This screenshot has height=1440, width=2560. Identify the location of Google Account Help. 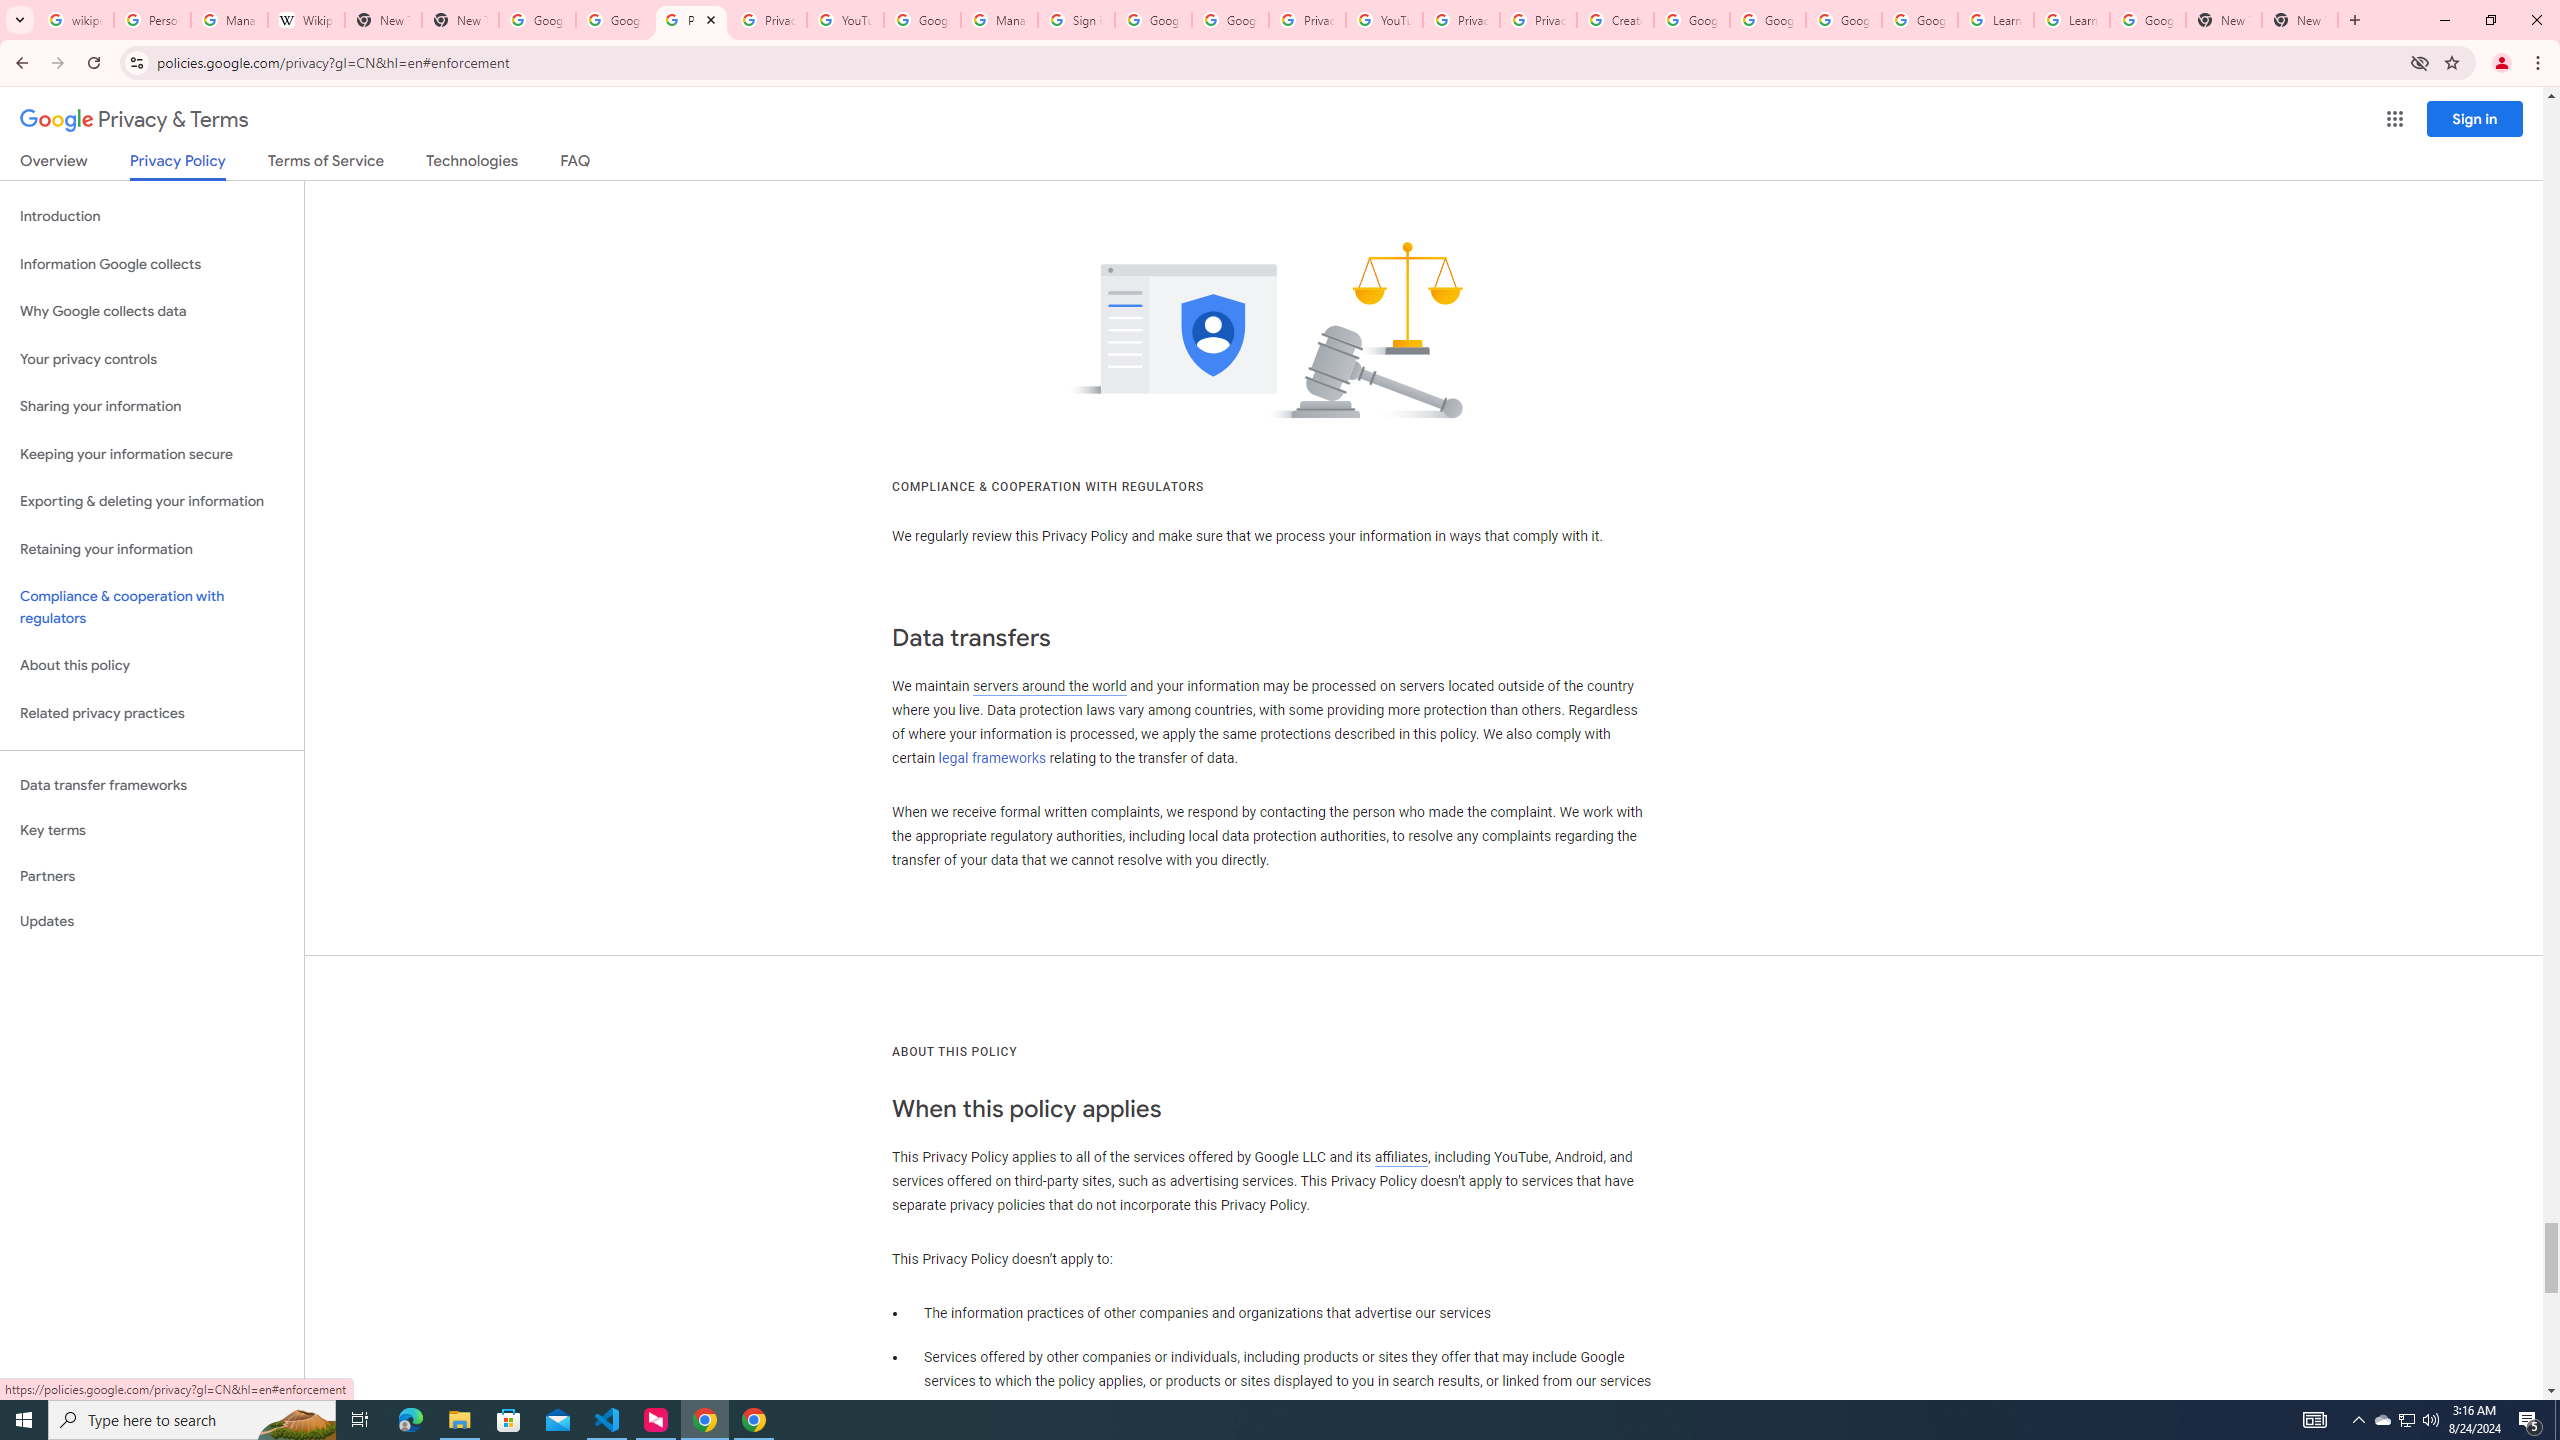
(1844, 20).